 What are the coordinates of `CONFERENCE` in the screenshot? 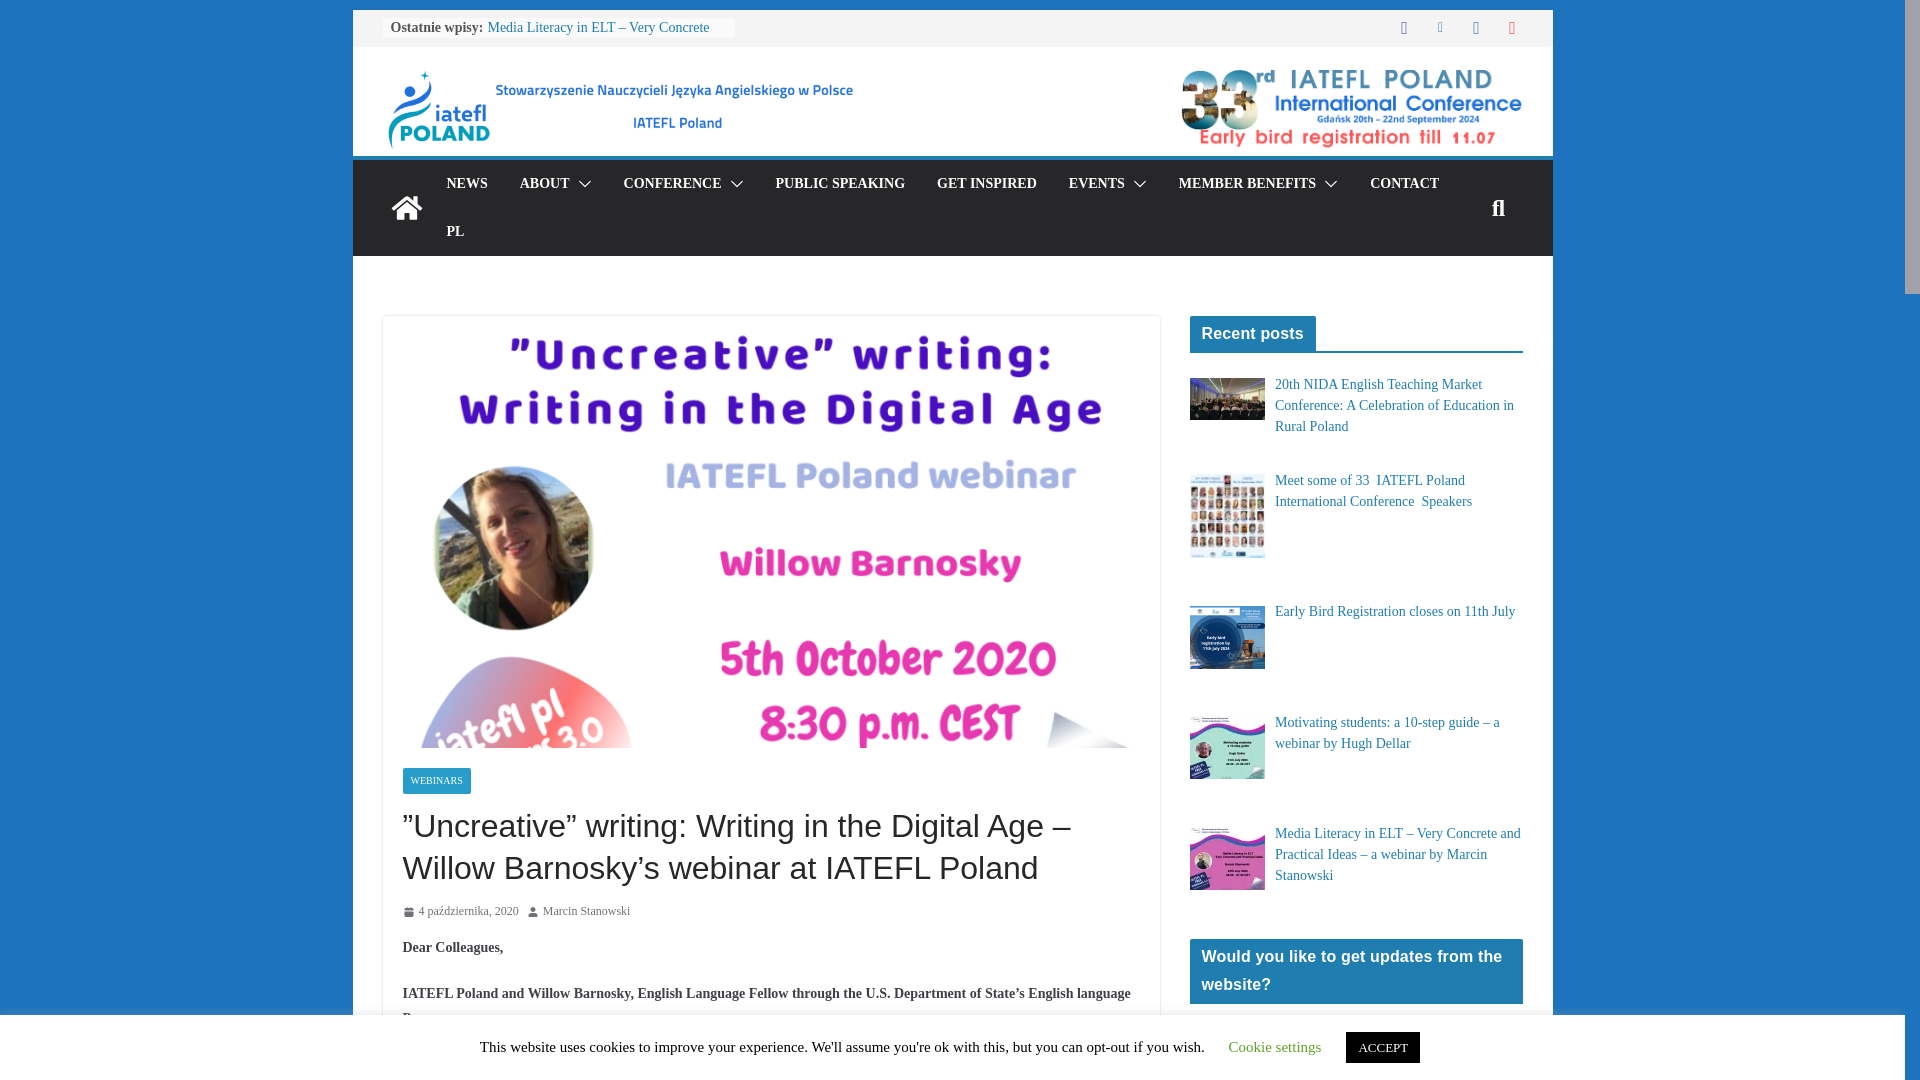 It's located at (672, 183).